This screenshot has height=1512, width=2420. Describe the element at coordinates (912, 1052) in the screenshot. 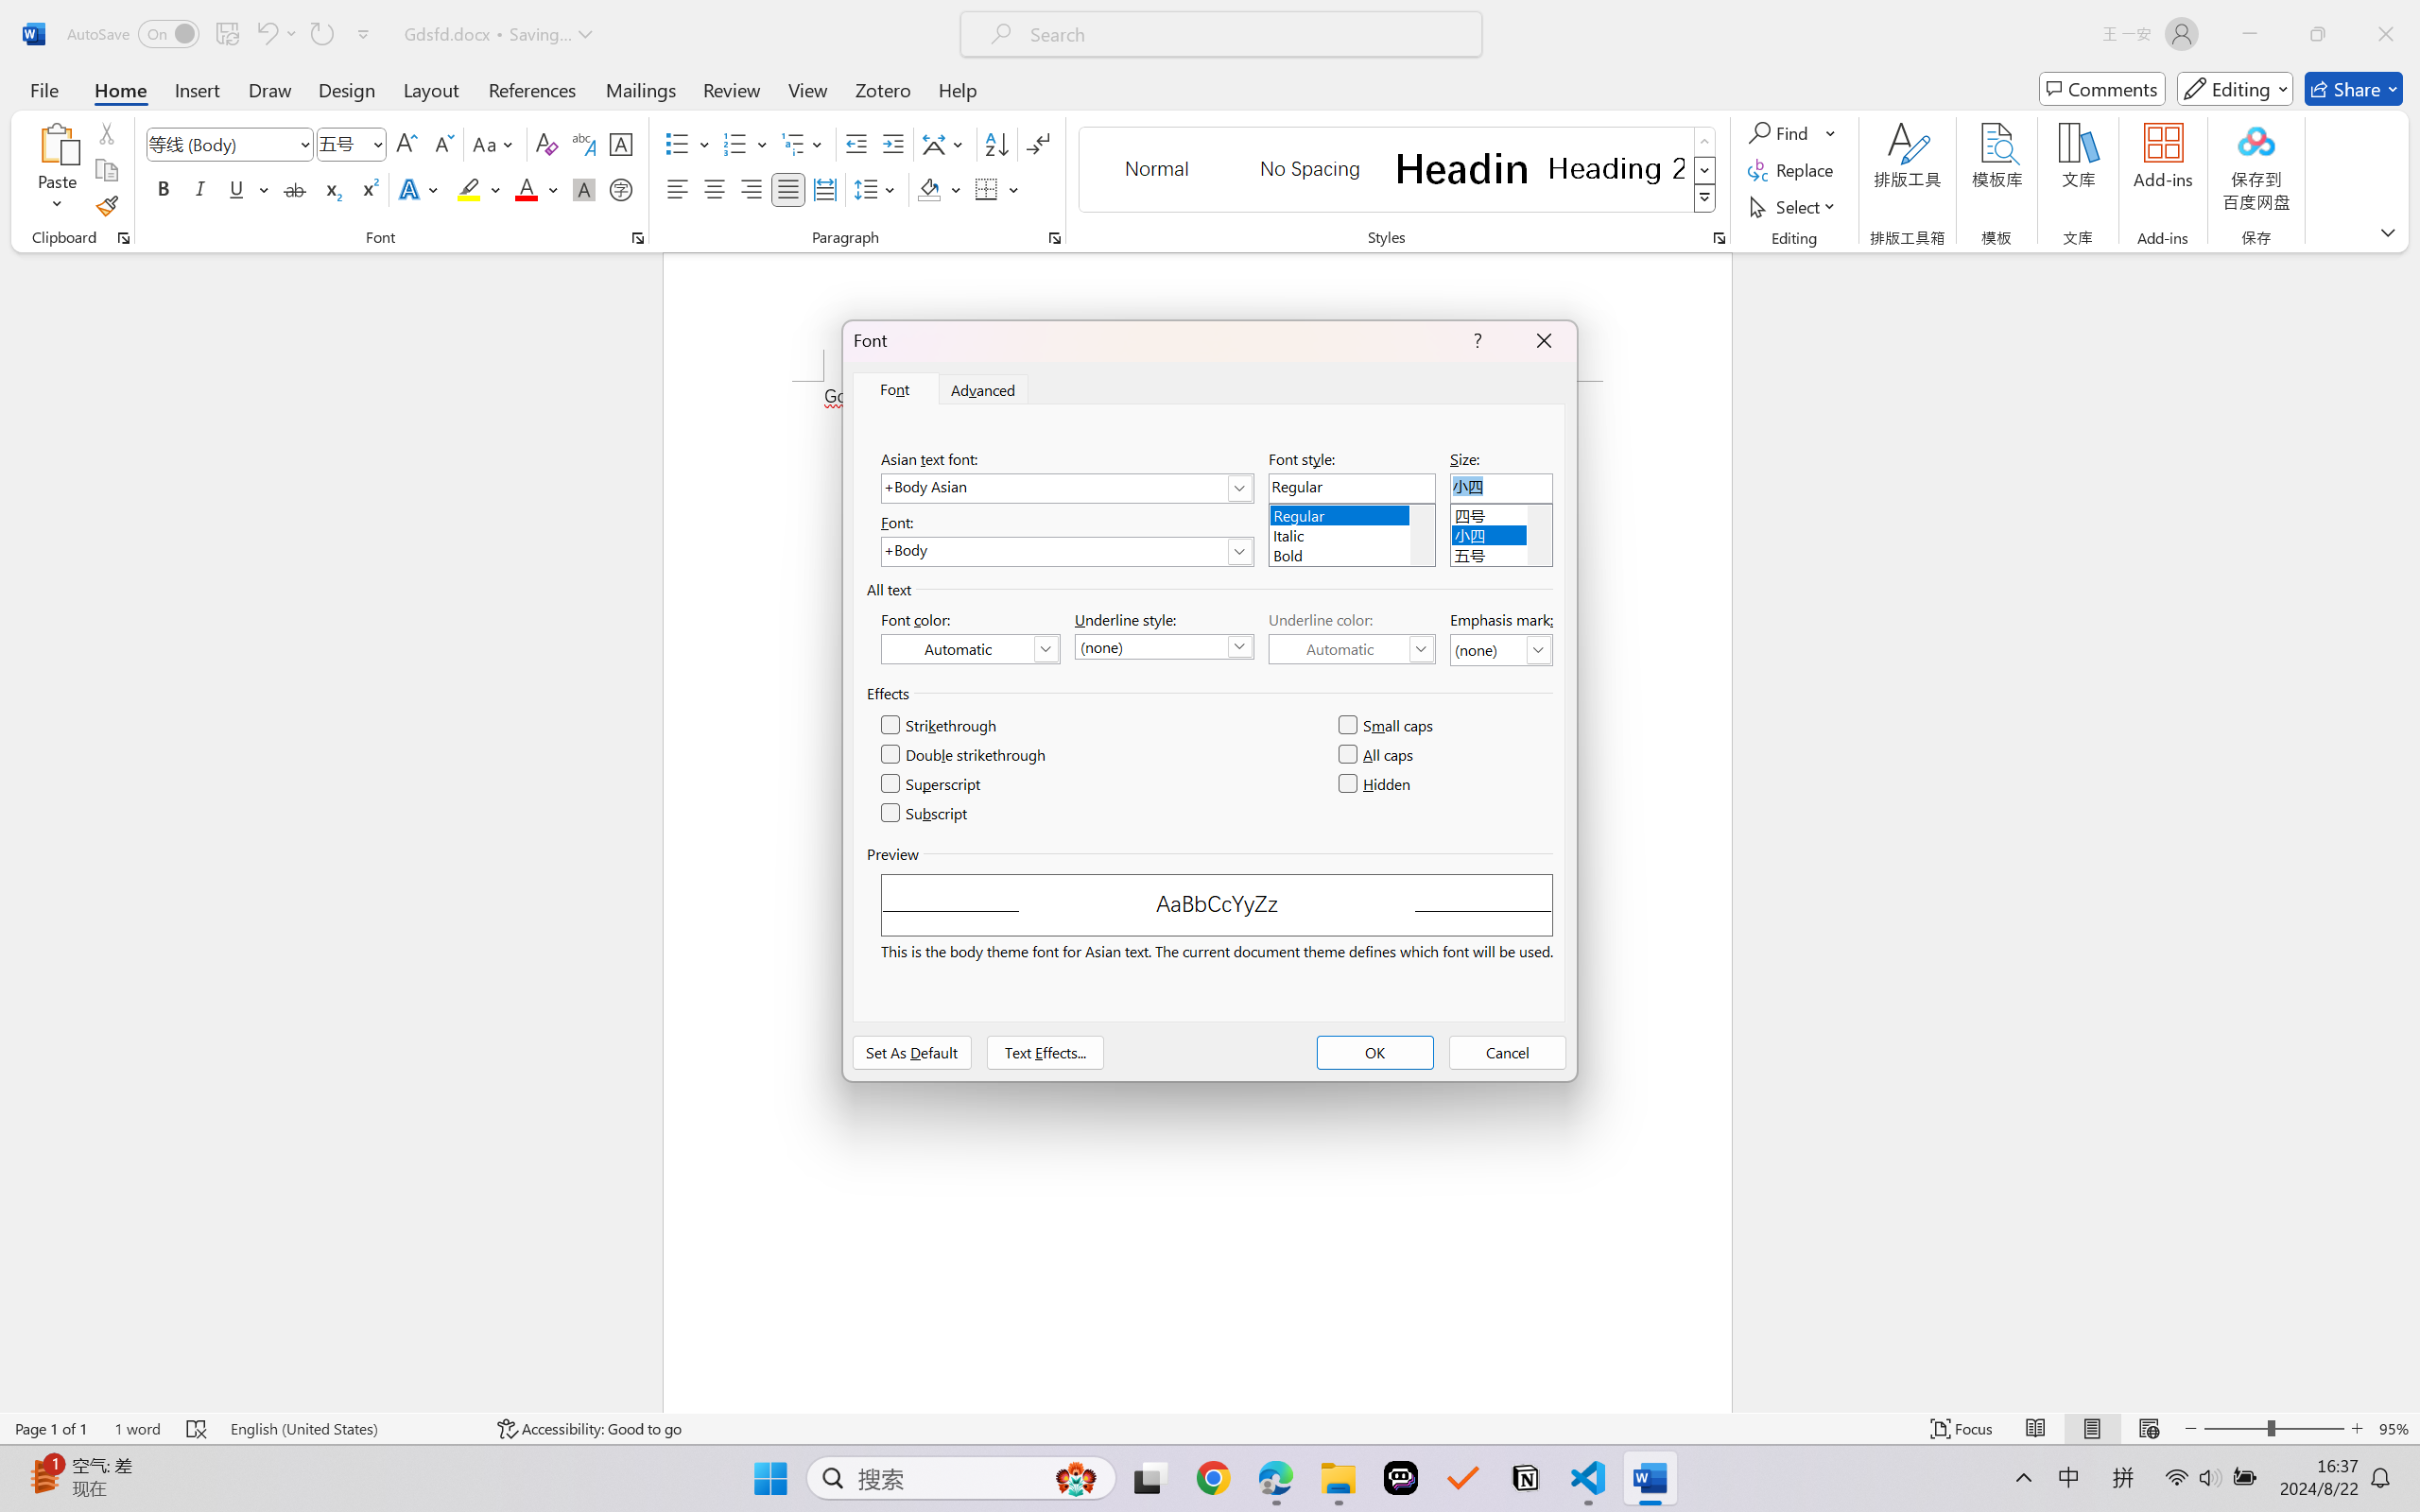

I see `Set As Default` at that location.